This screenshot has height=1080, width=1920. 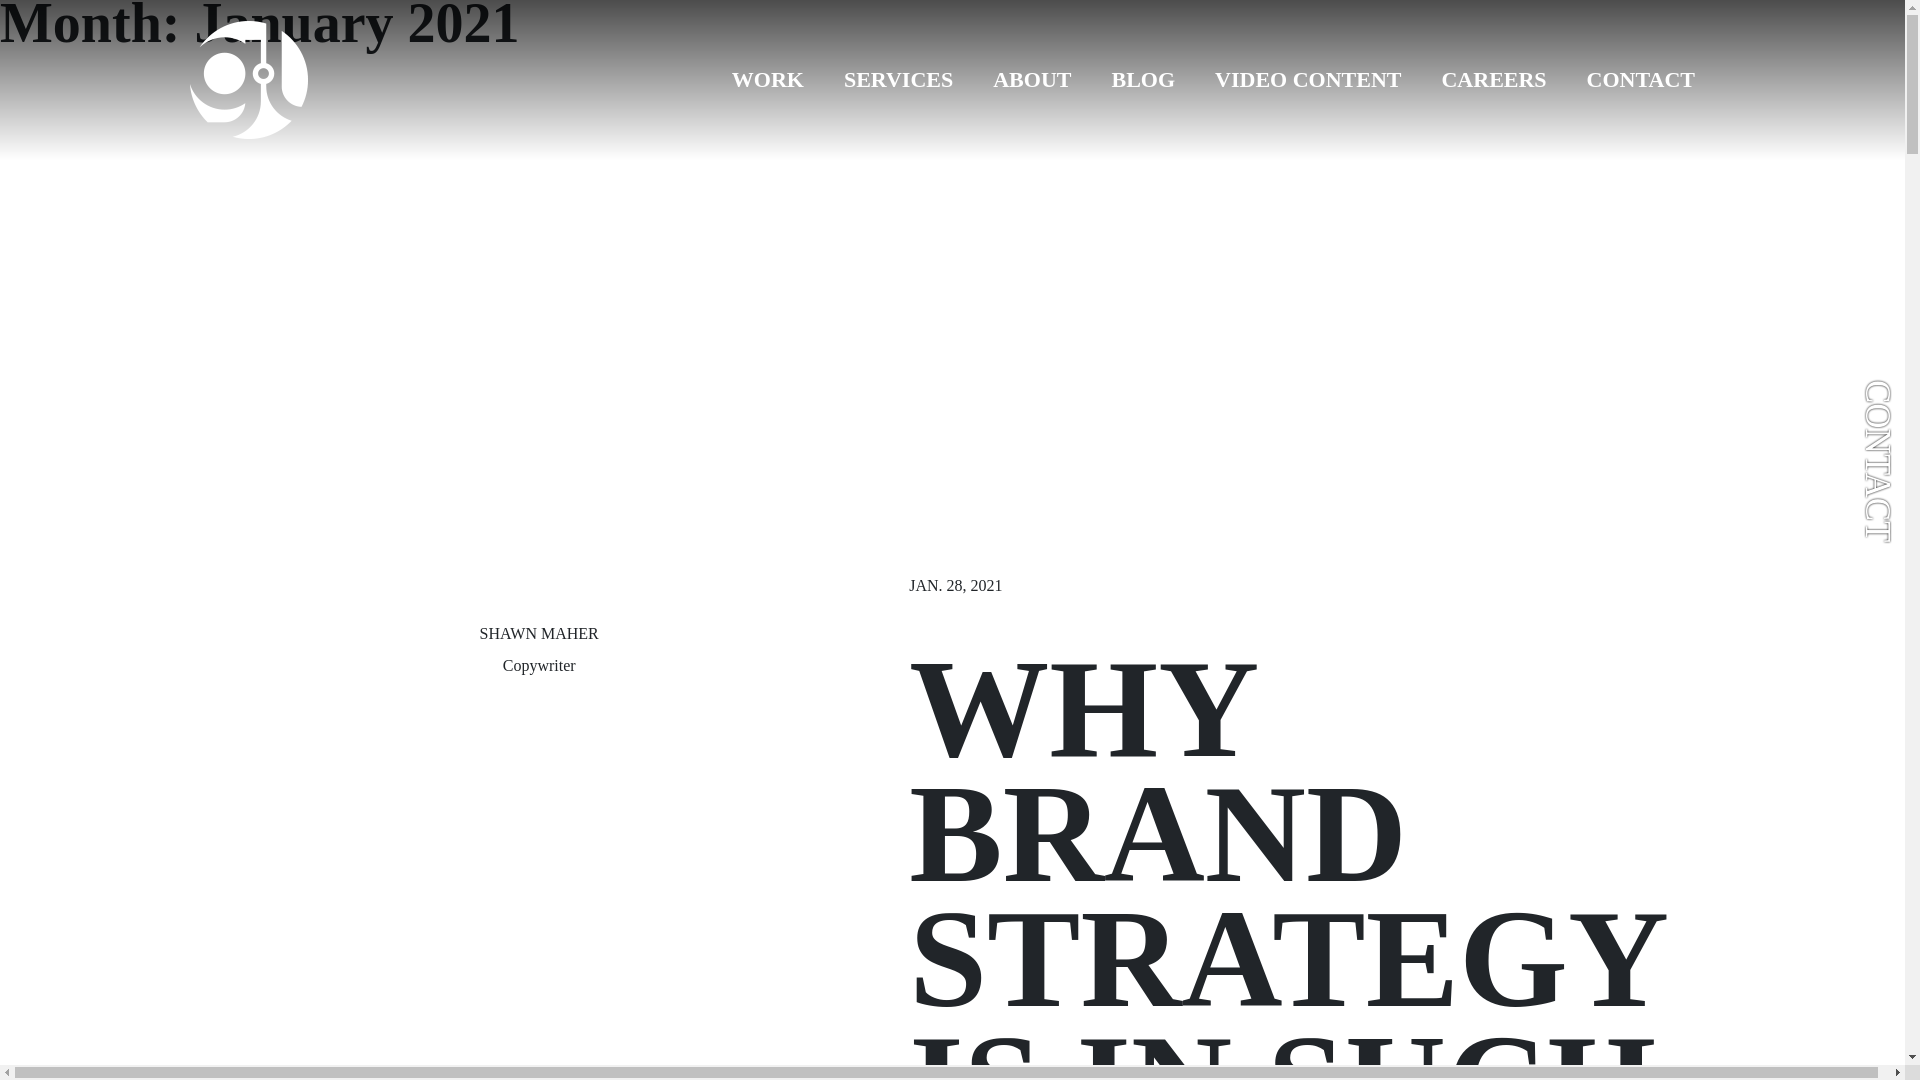 I want to click on BLOG, so click(x=1142, y=80).